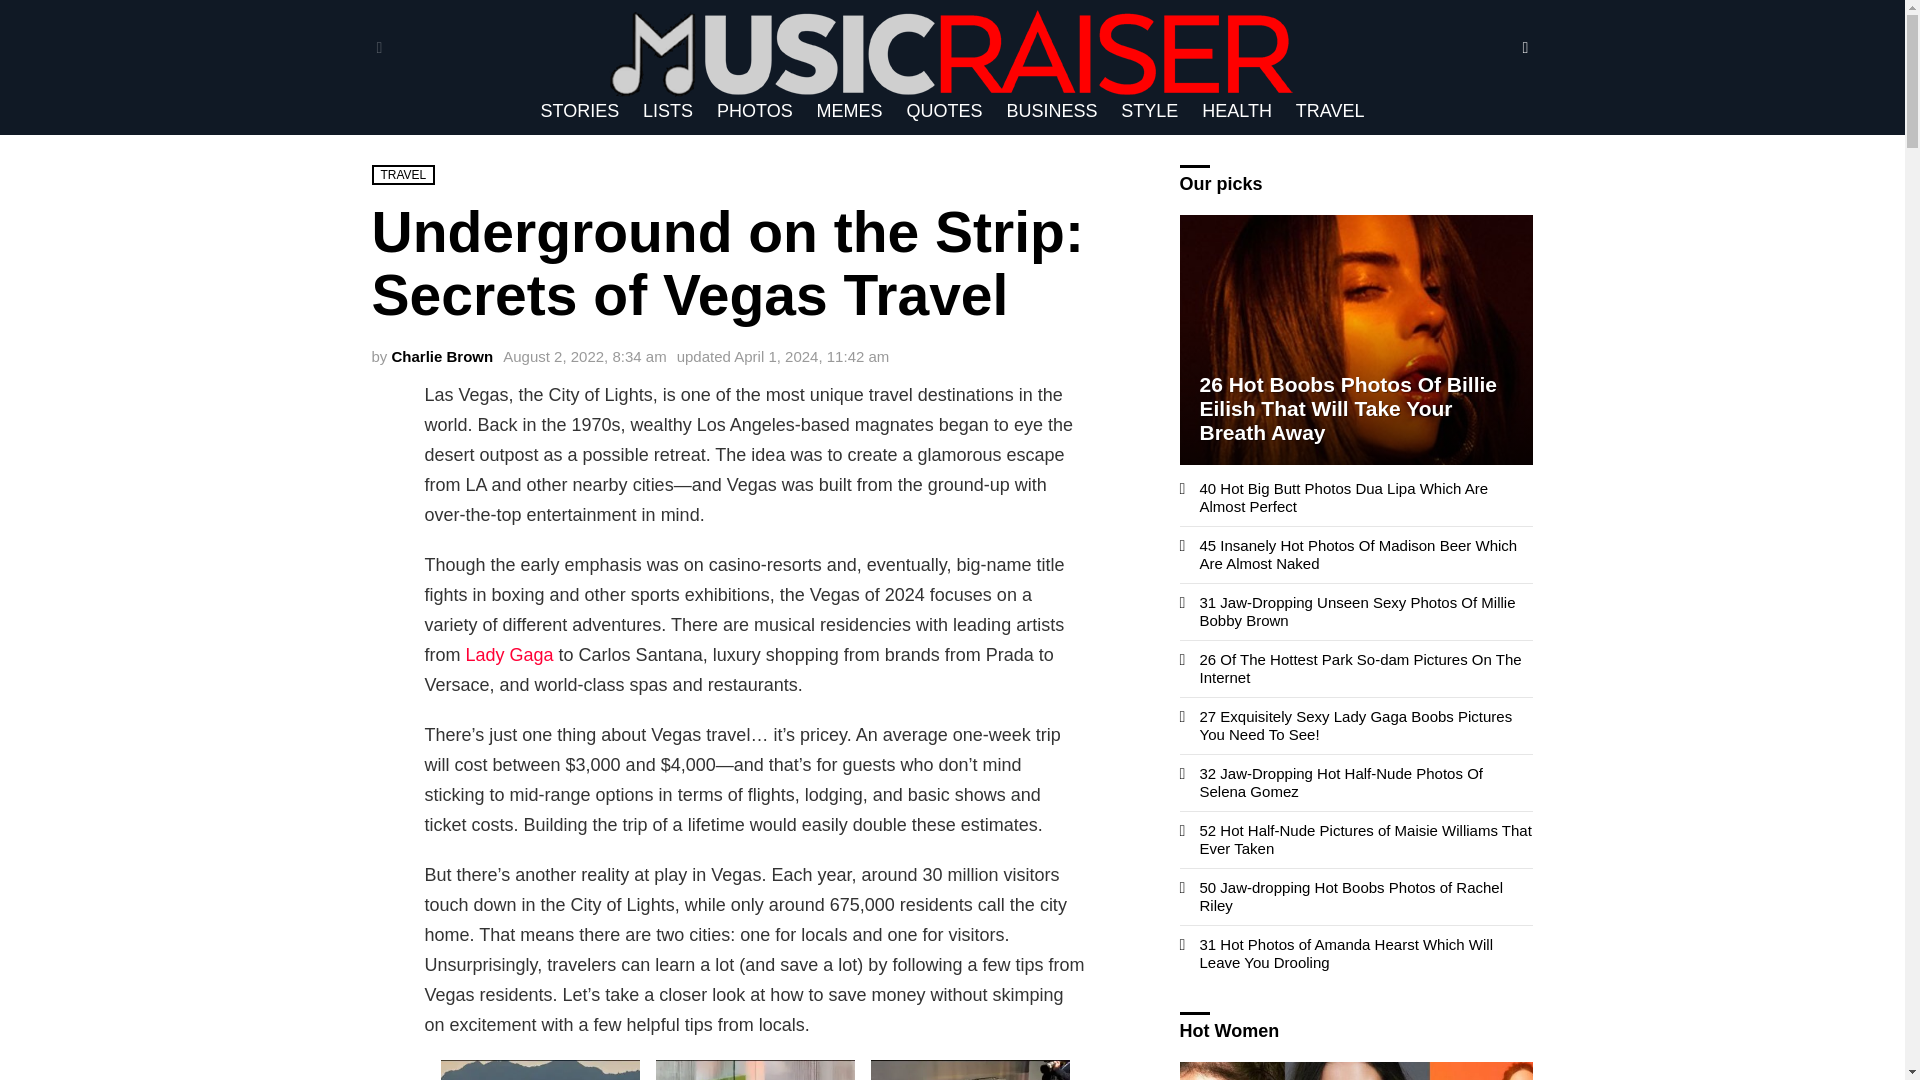 This screenshot has height=1080, width=1920. What do you see at coordinates (1330, 111) in the screenshot?
I see `TRAVEL` at bounding box center [1330, 111].